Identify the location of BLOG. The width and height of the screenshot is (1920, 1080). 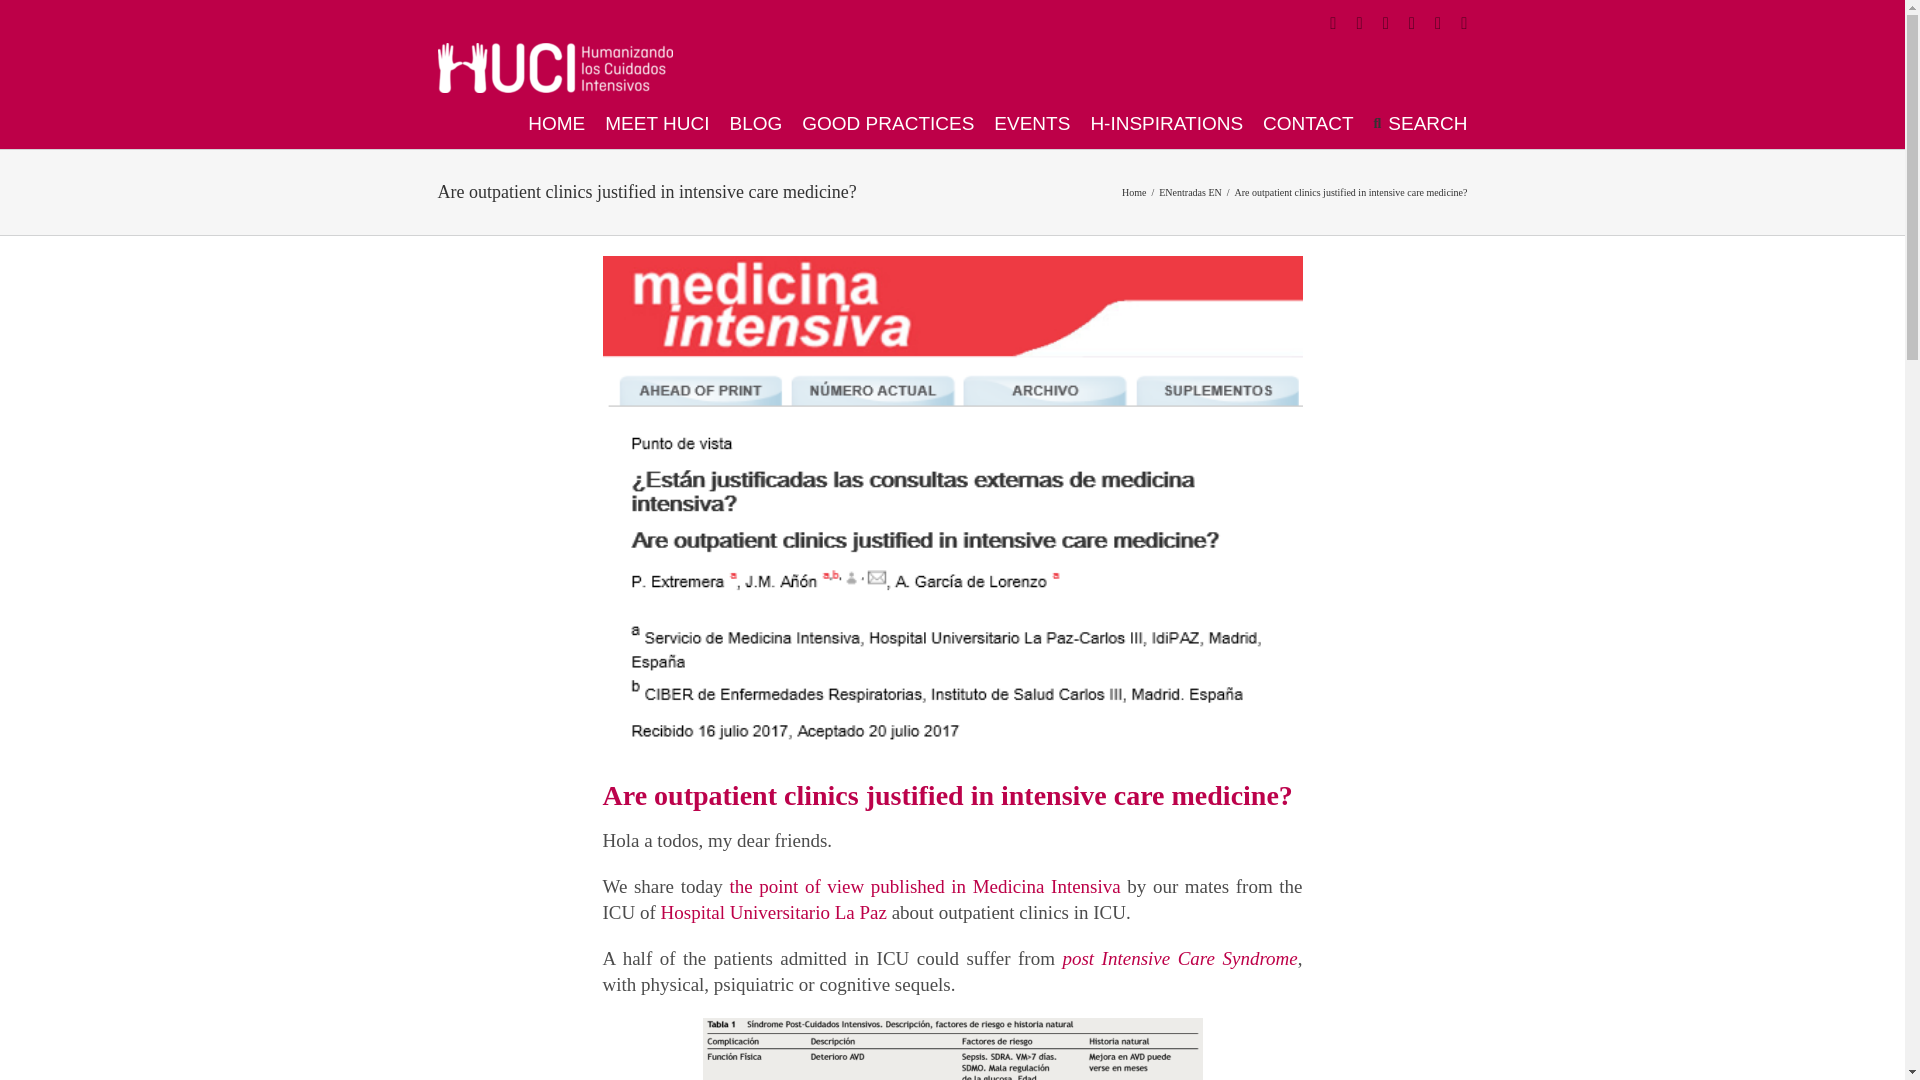
(755, 122).